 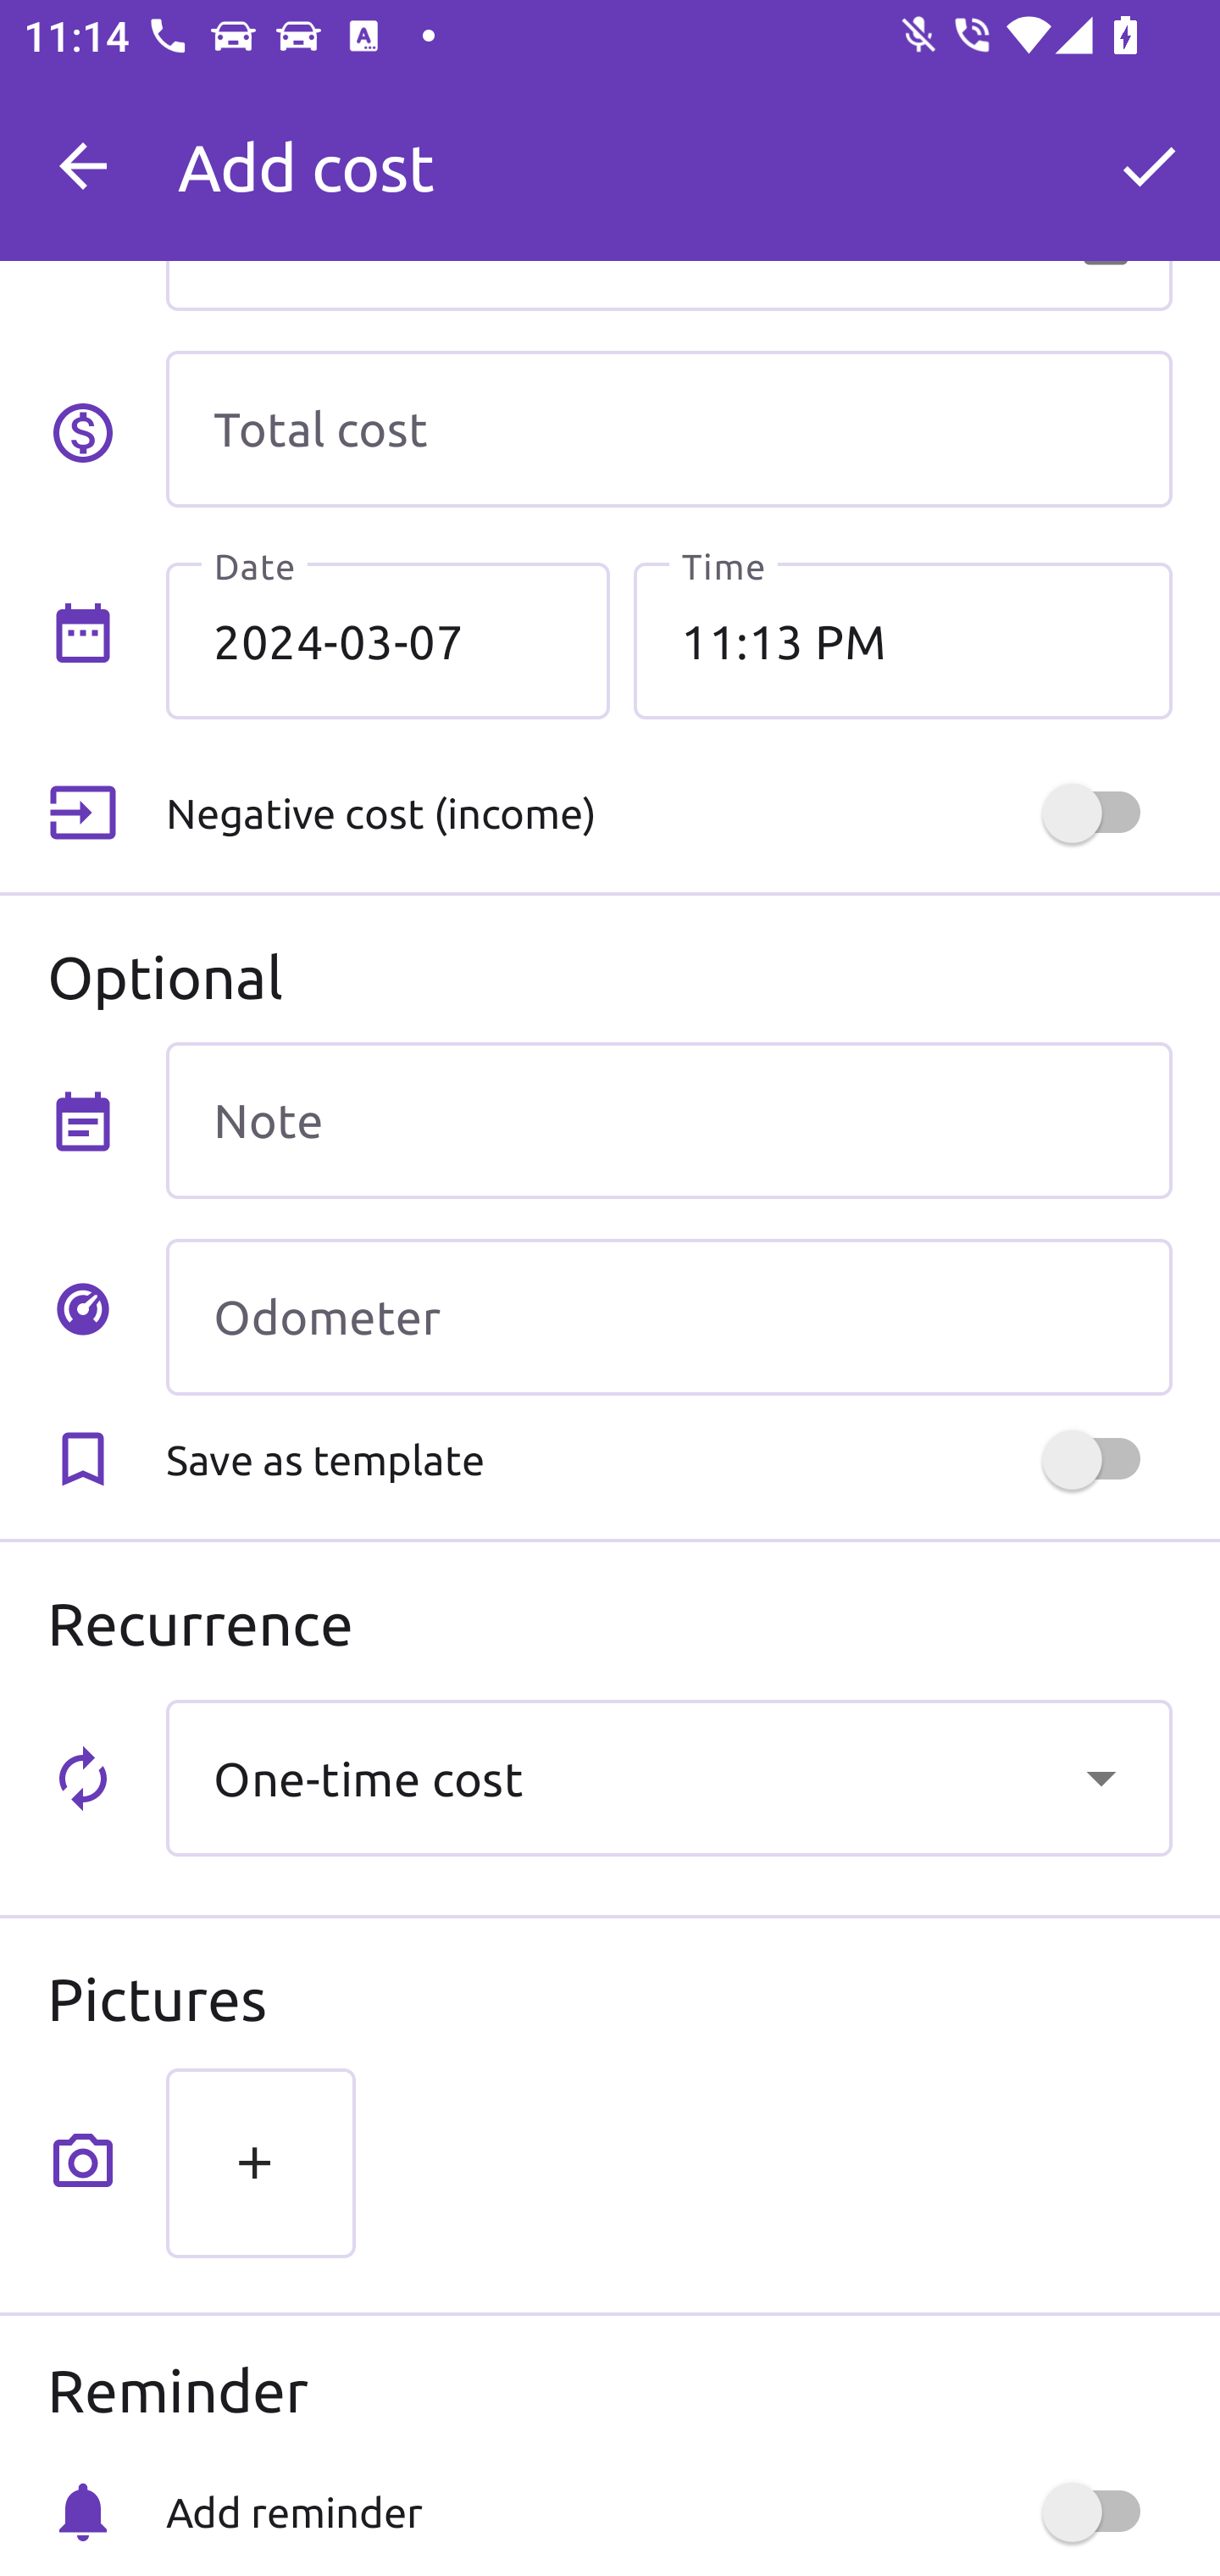 I want to click on Navigate up, so click(x=83, y=166).